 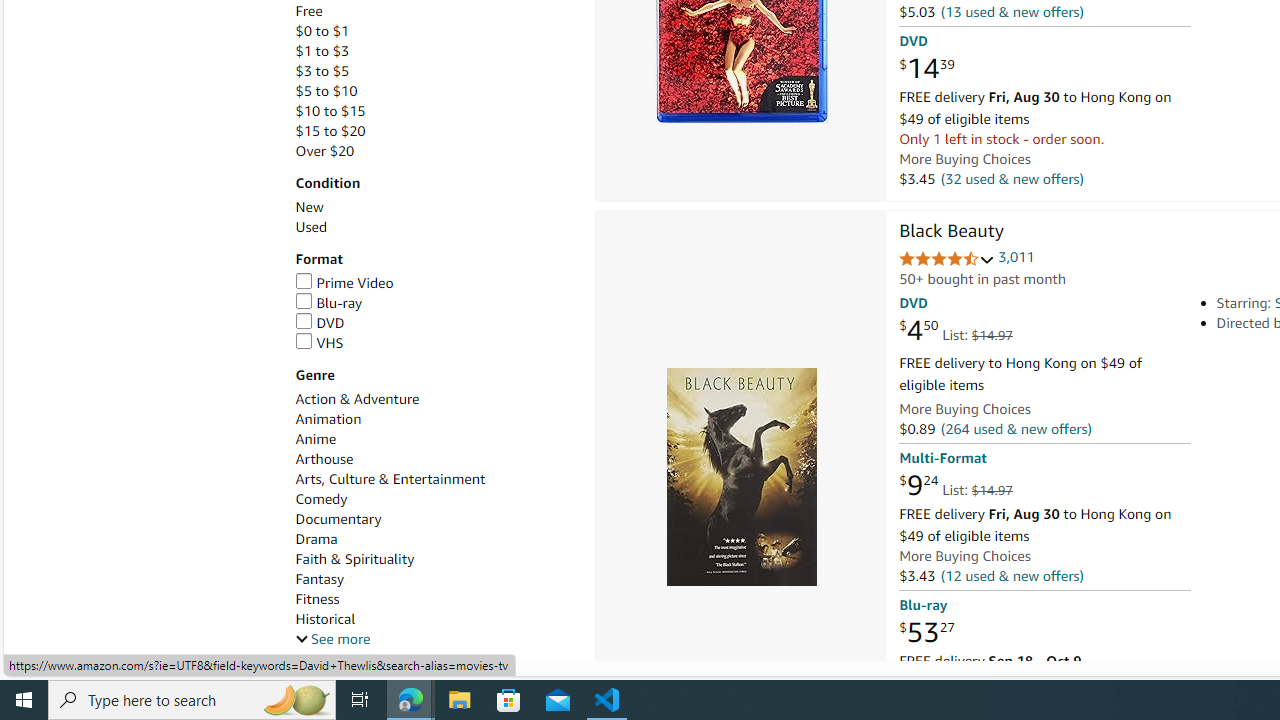 What do you see at coordinates (321, 500) in the screenshot?
I see `Comedy` at bounding box center [321, 500].